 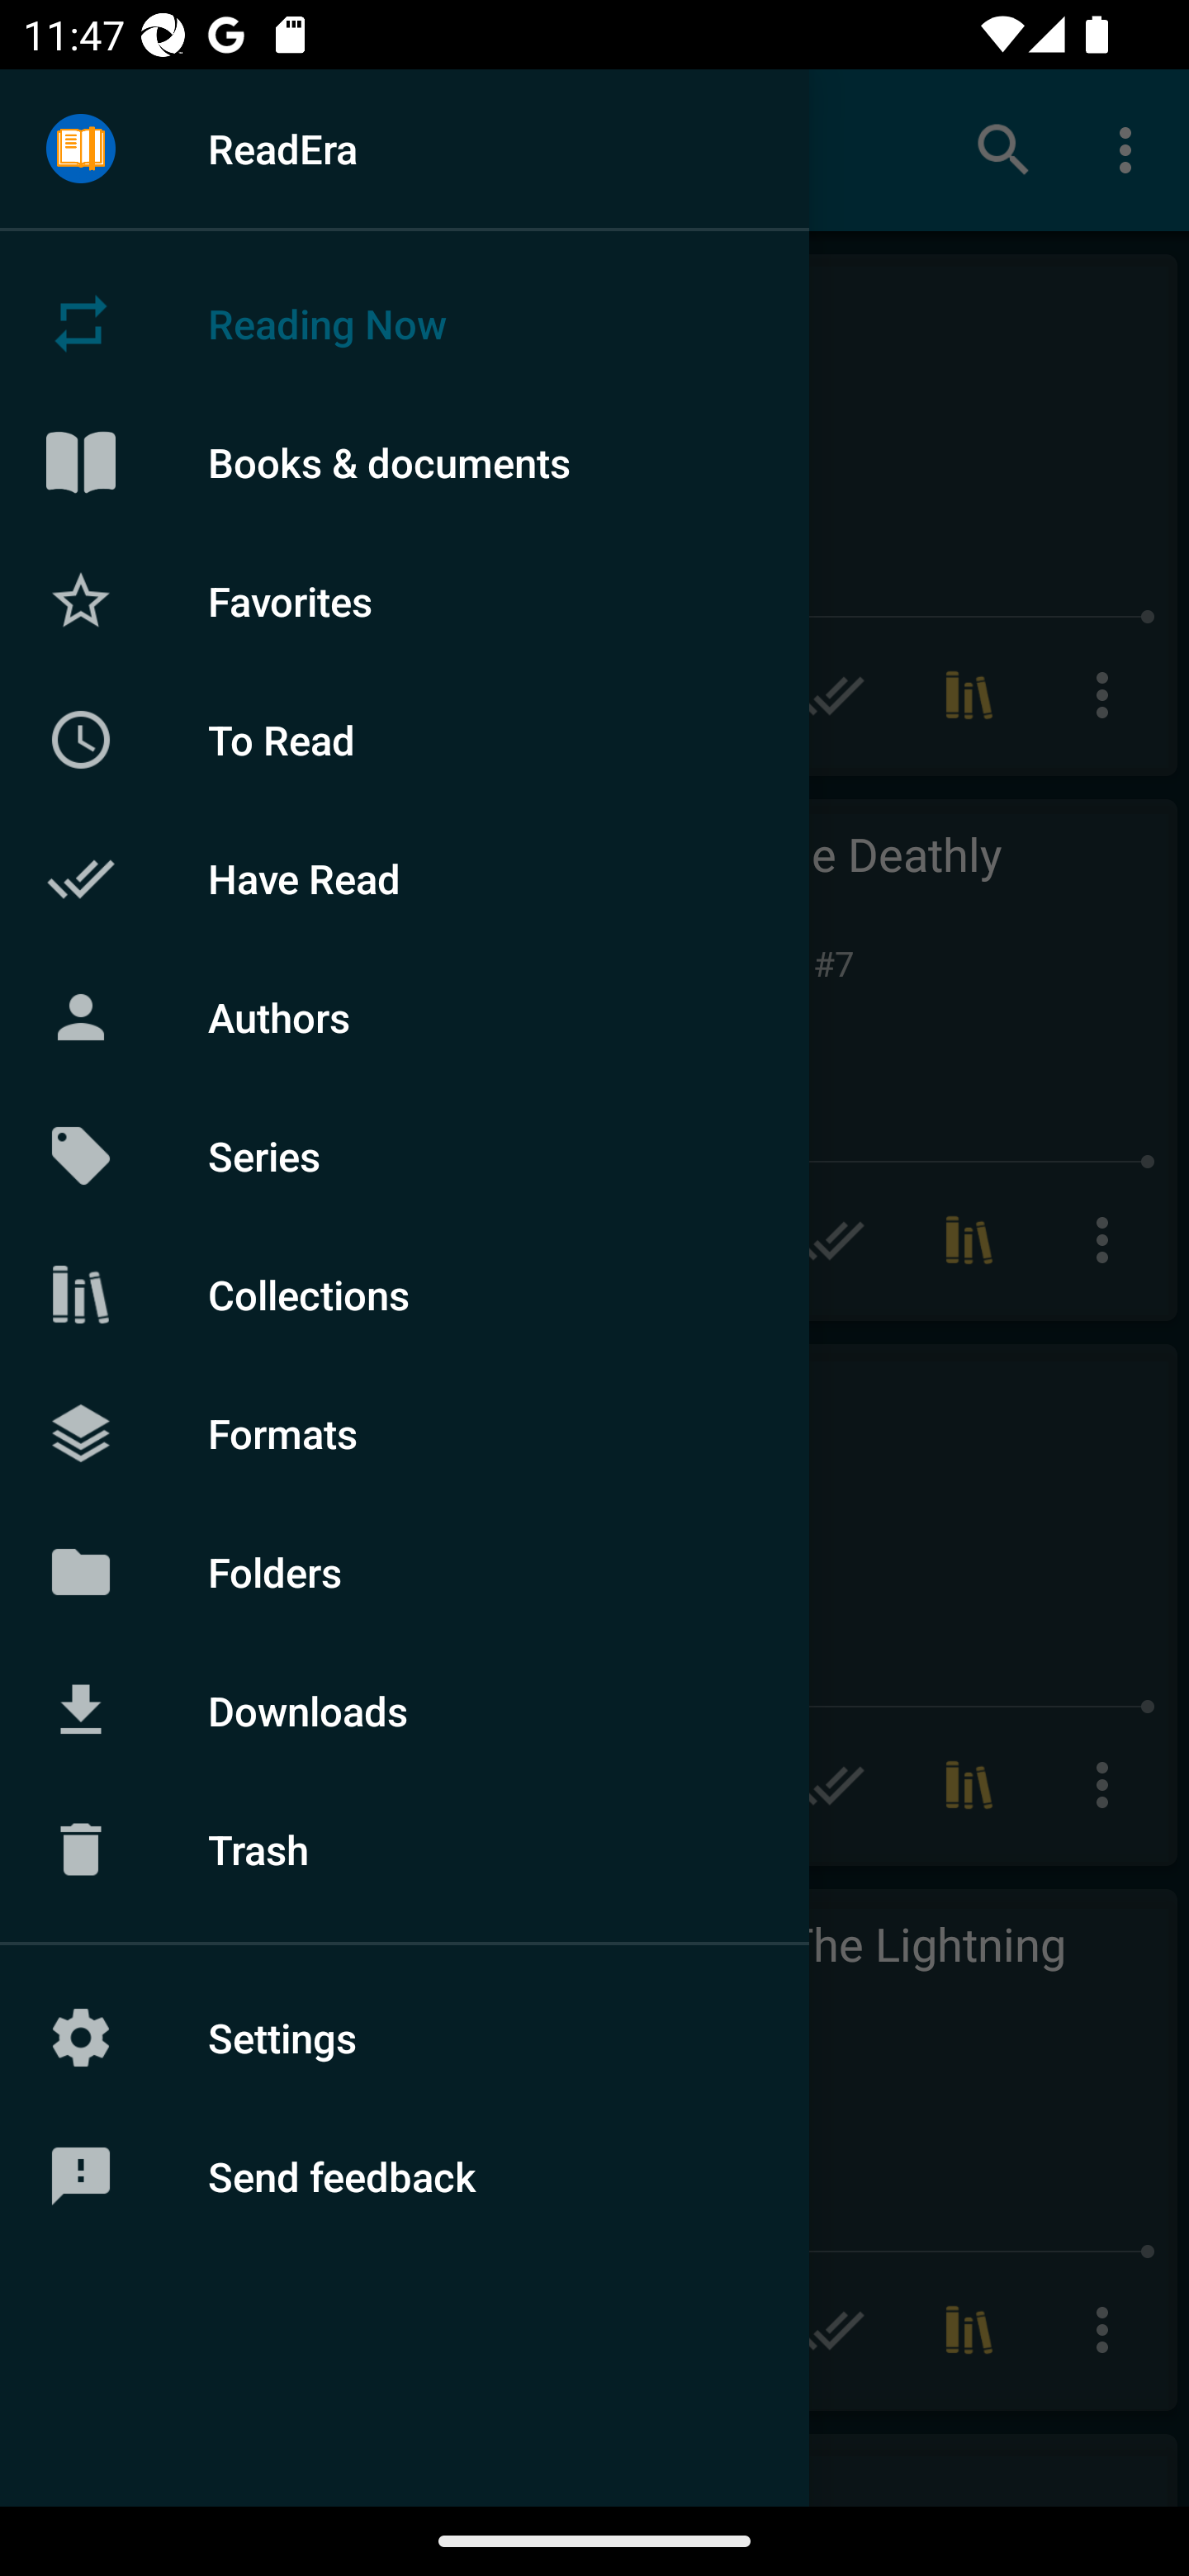 What do you see at coordinates (405, 462) in the screenshot?
I see `Books & documents` at bounding box center [405, 462].